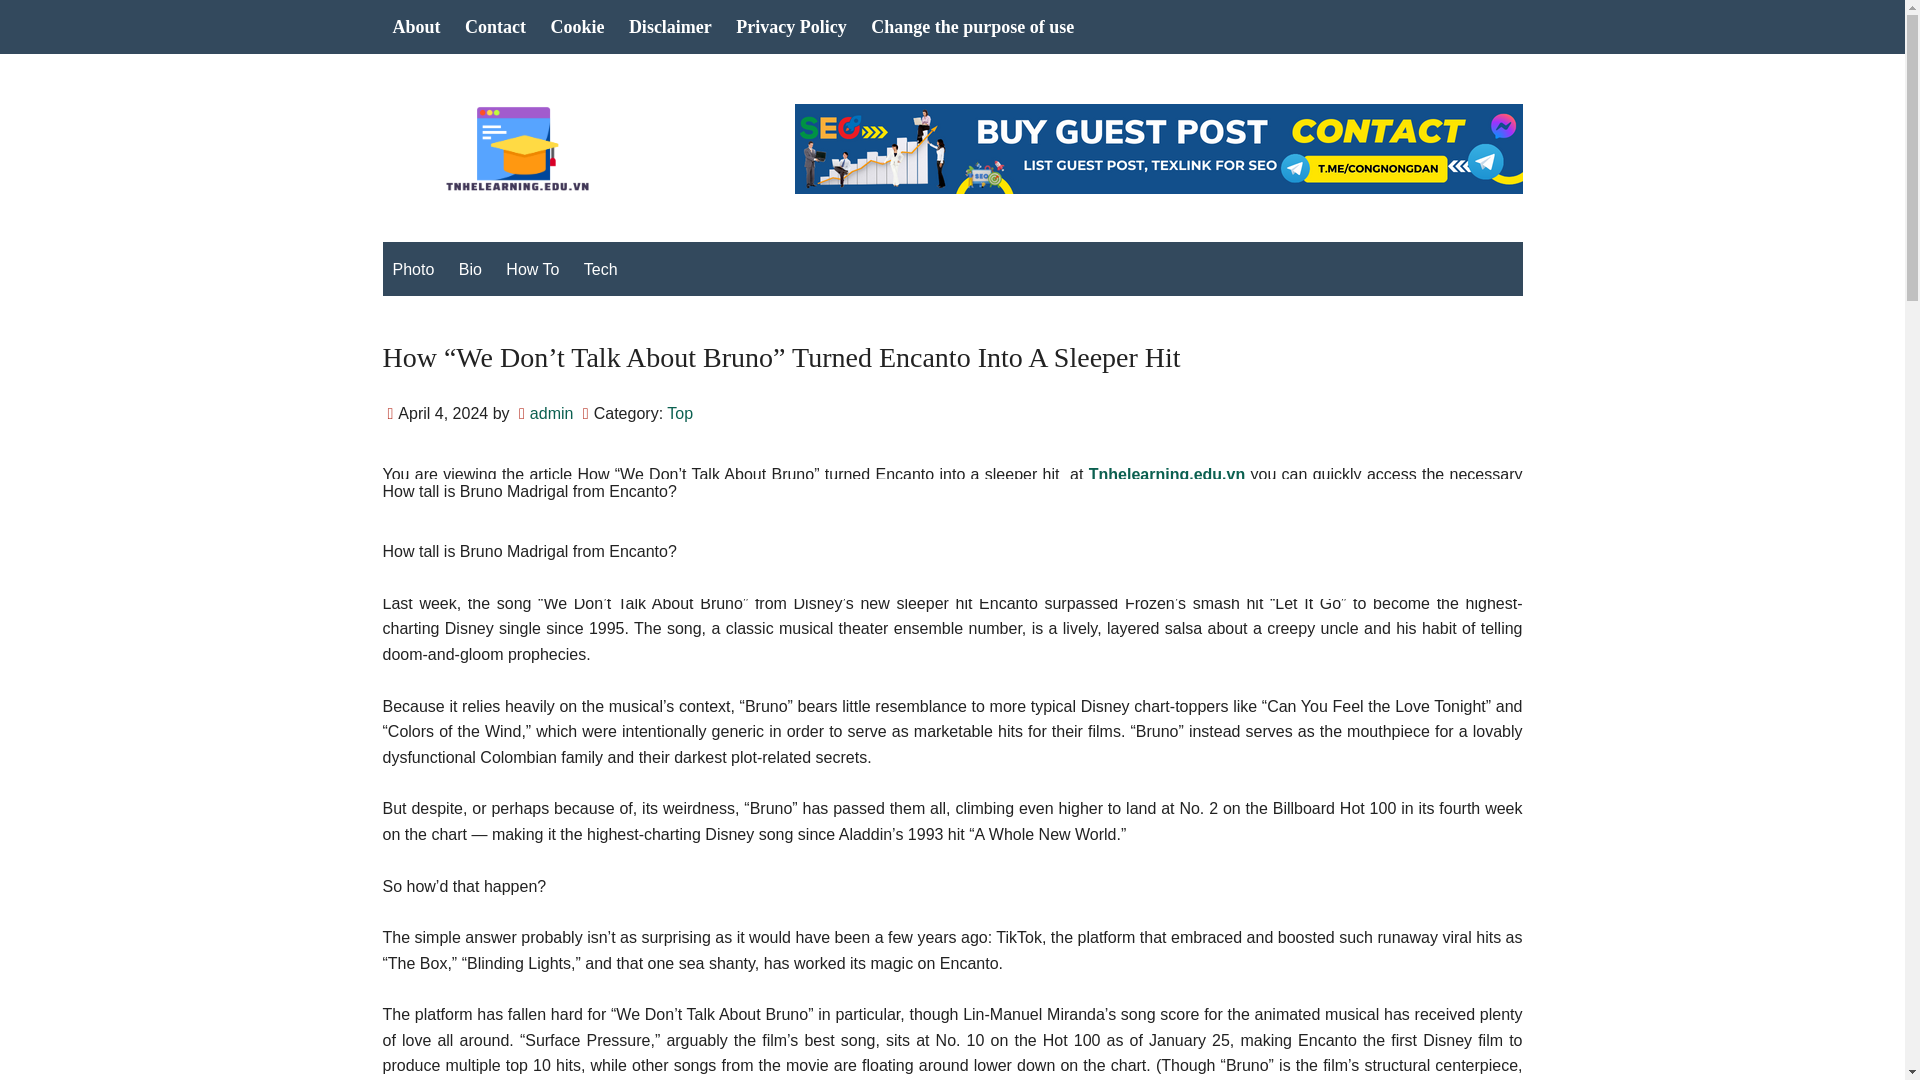  I want to click on Top, so click(680, 414).